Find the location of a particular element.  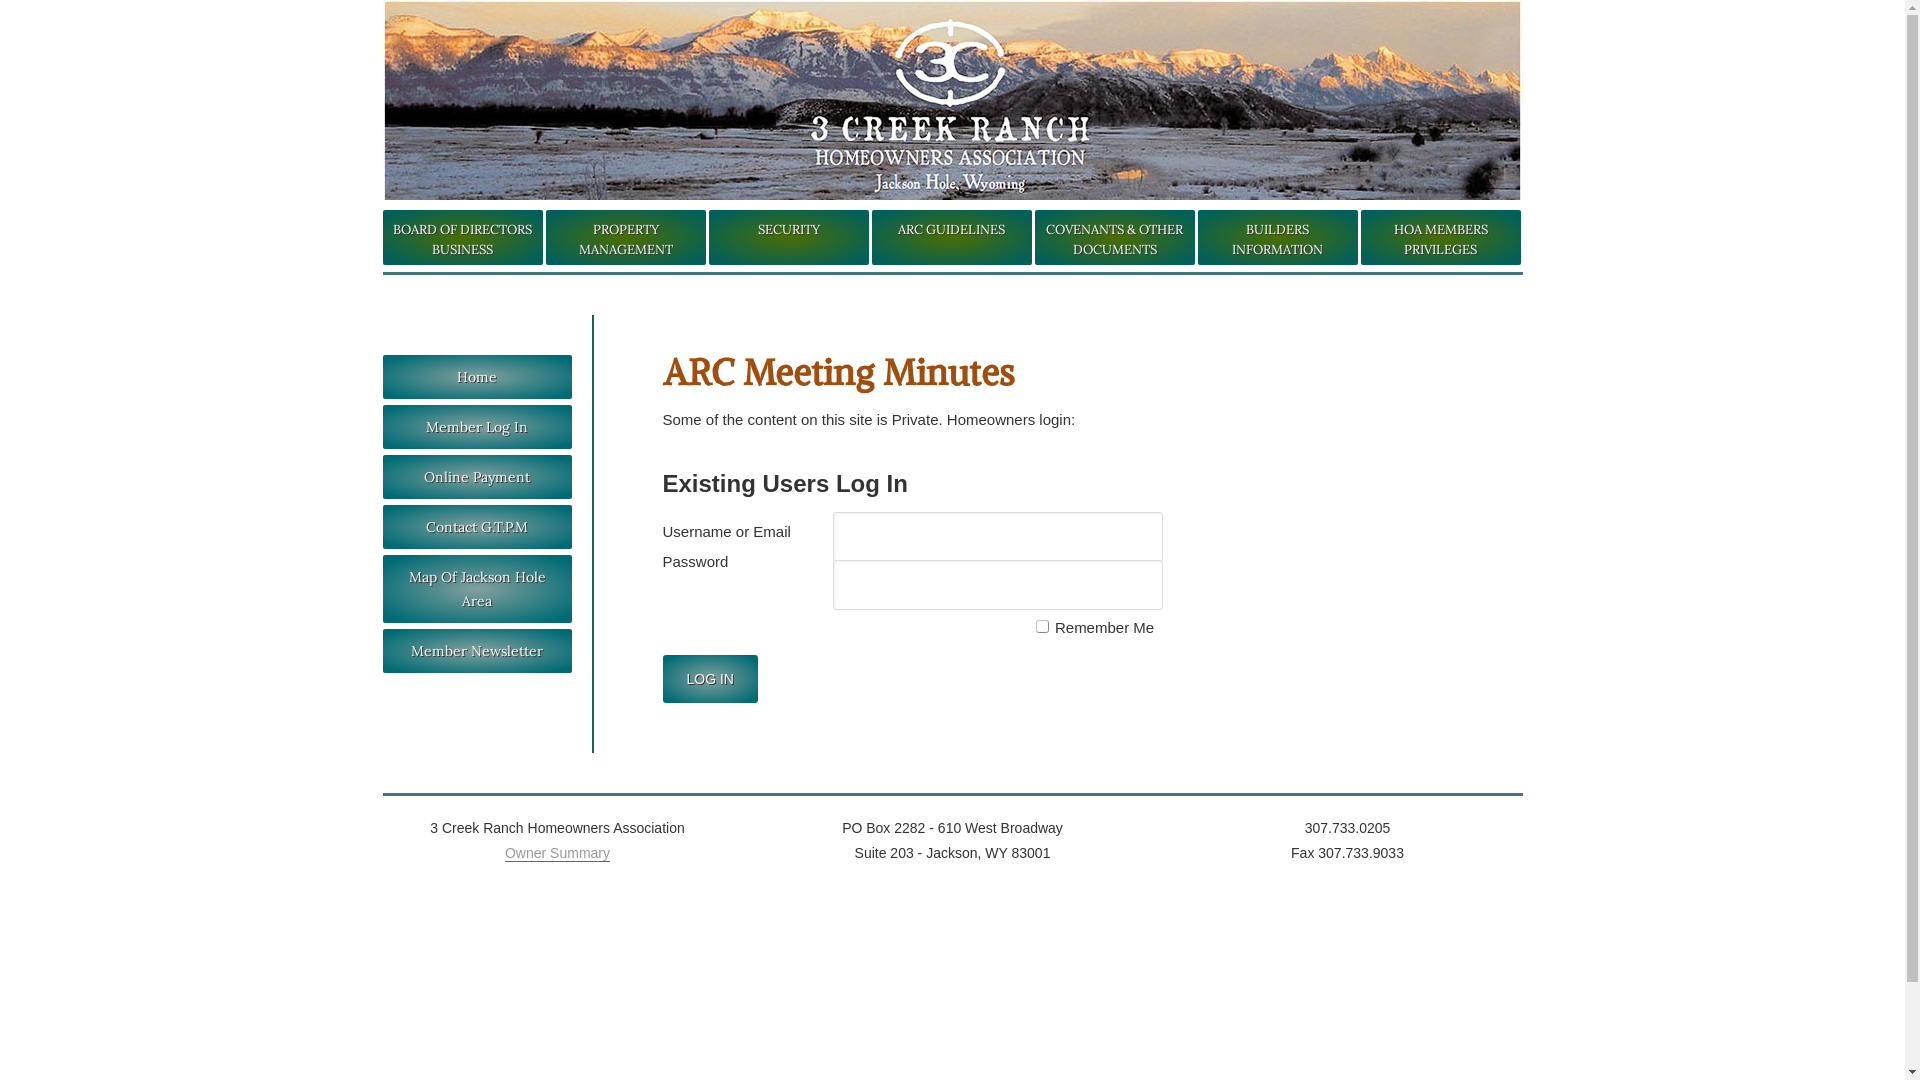

BUILDERS INFORMATION is located at coordinates (1278, 238).